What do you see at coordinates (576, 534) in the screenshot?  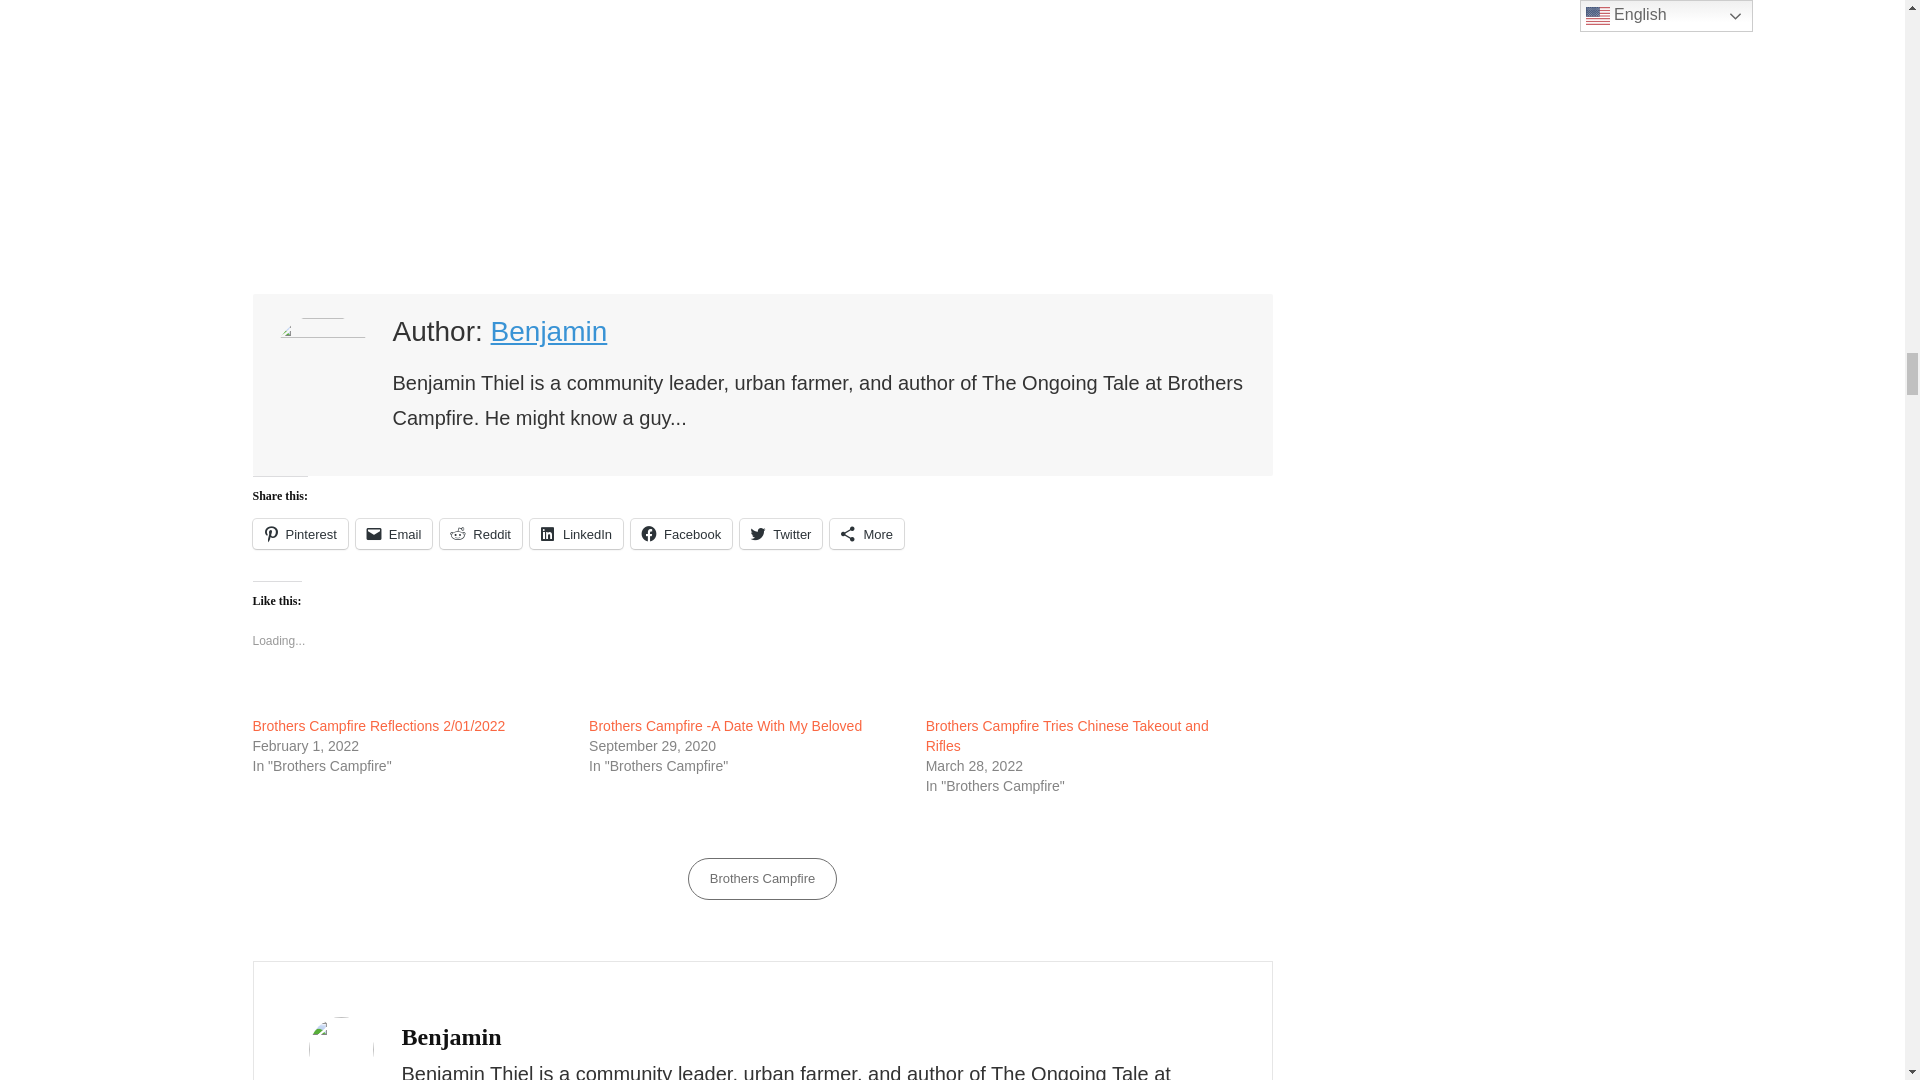 I see `Click to share on LinkedIn` at bounding box center [576, 534].